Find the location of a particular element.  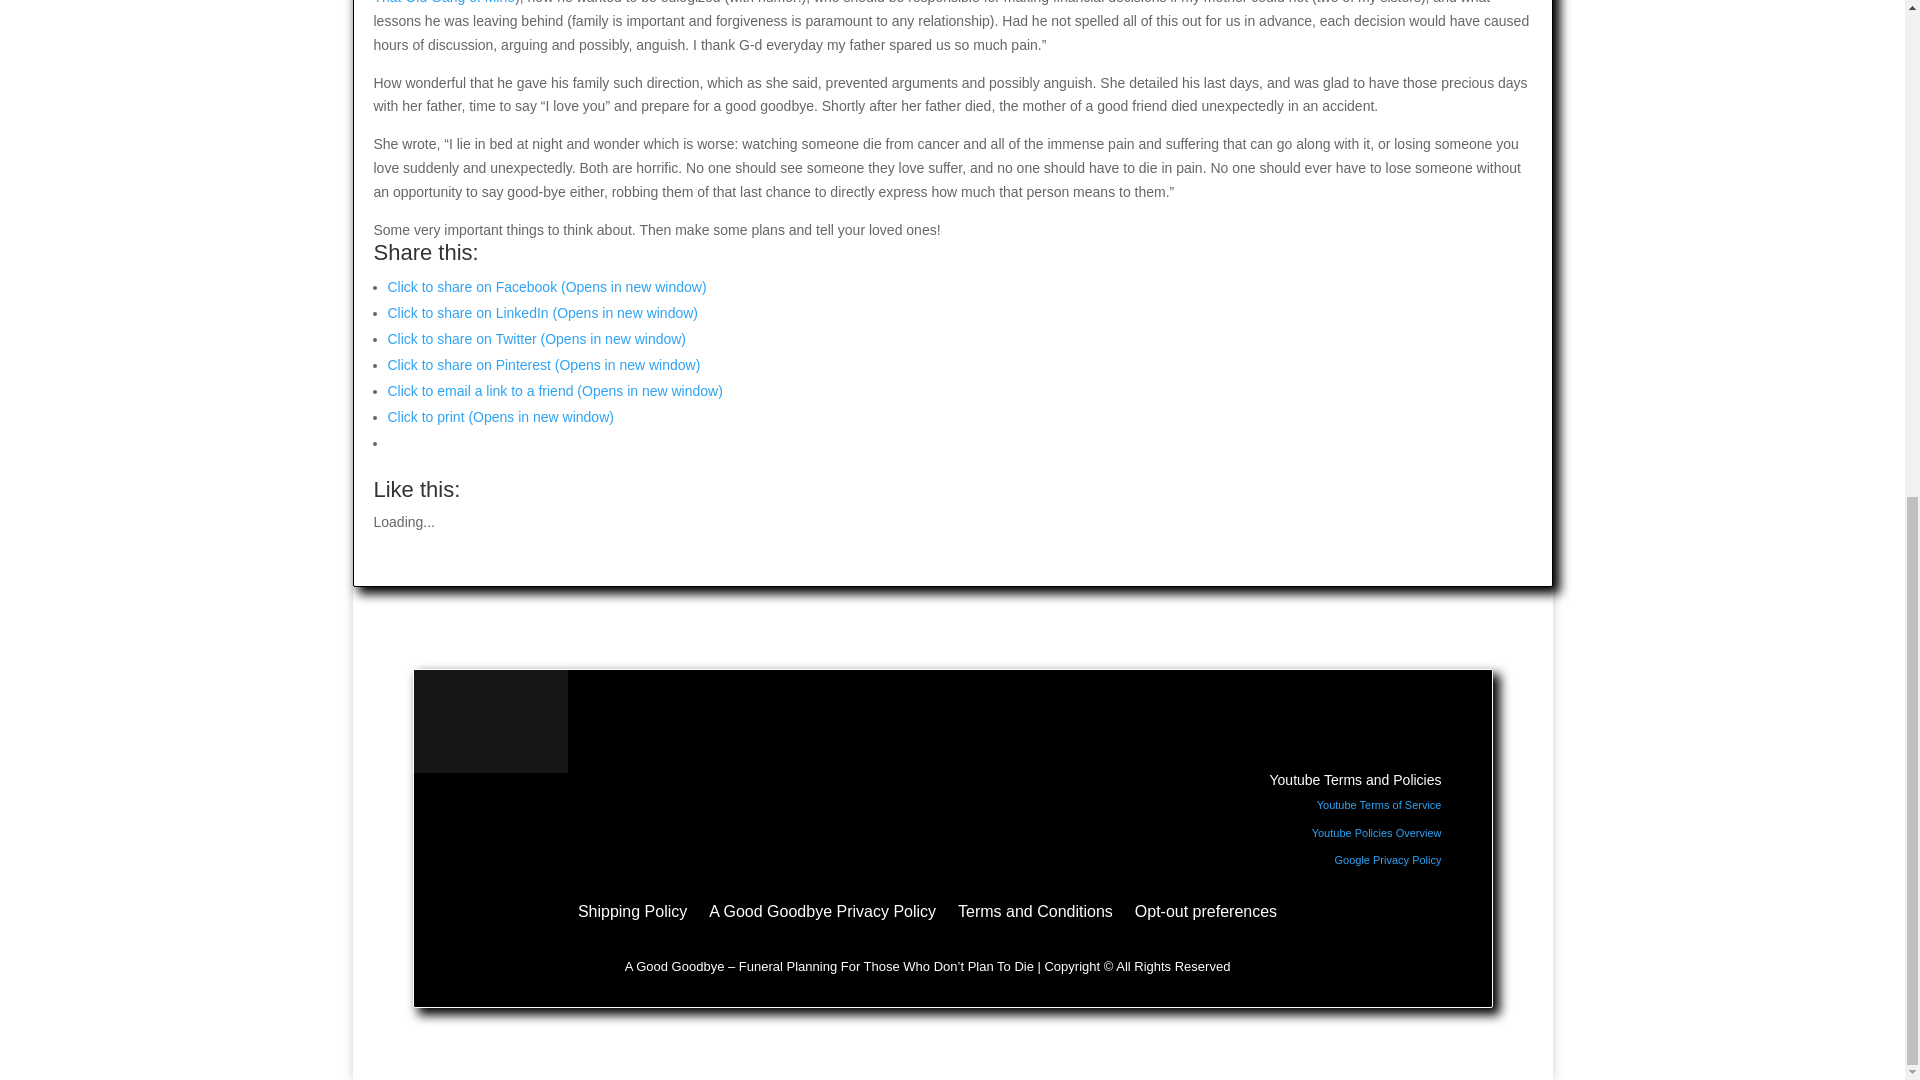

Click to share on Twitter is located at coordinates (537, 338).